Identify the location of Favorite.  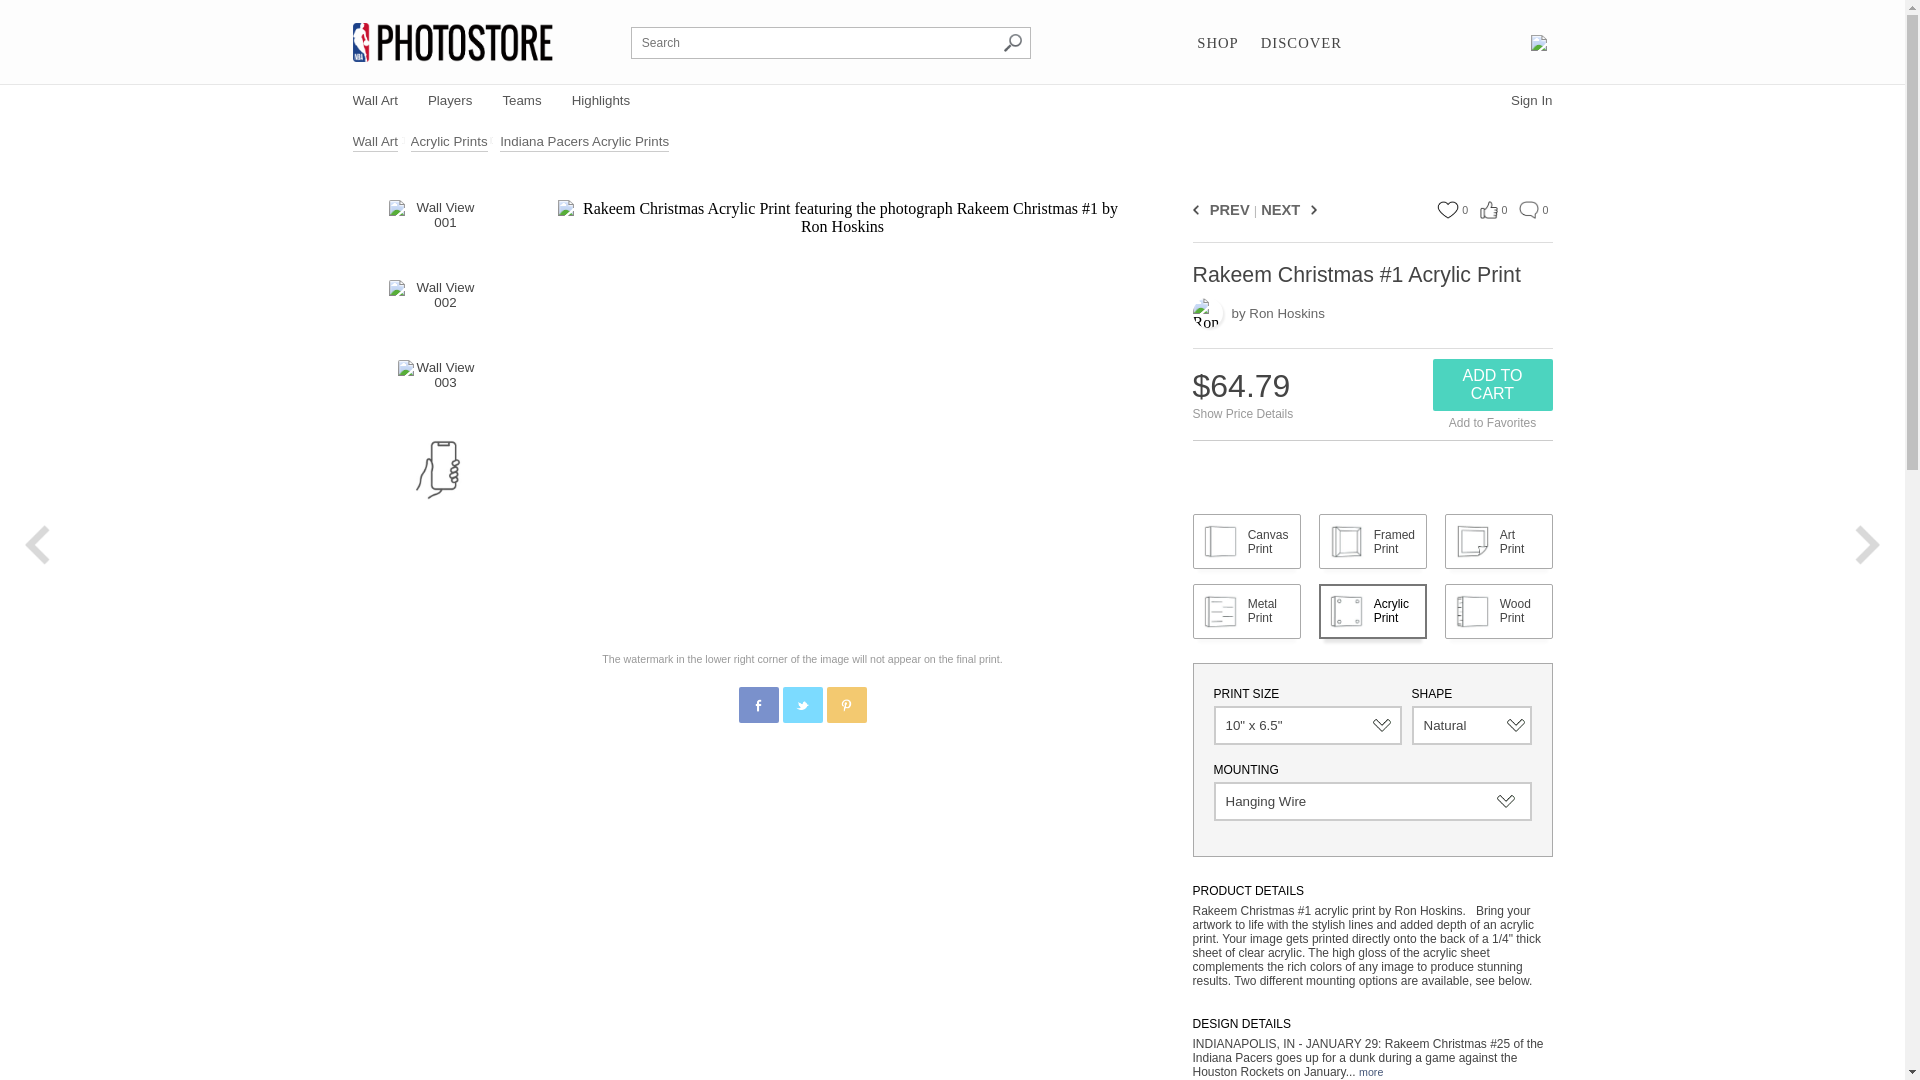
(1446, 210).